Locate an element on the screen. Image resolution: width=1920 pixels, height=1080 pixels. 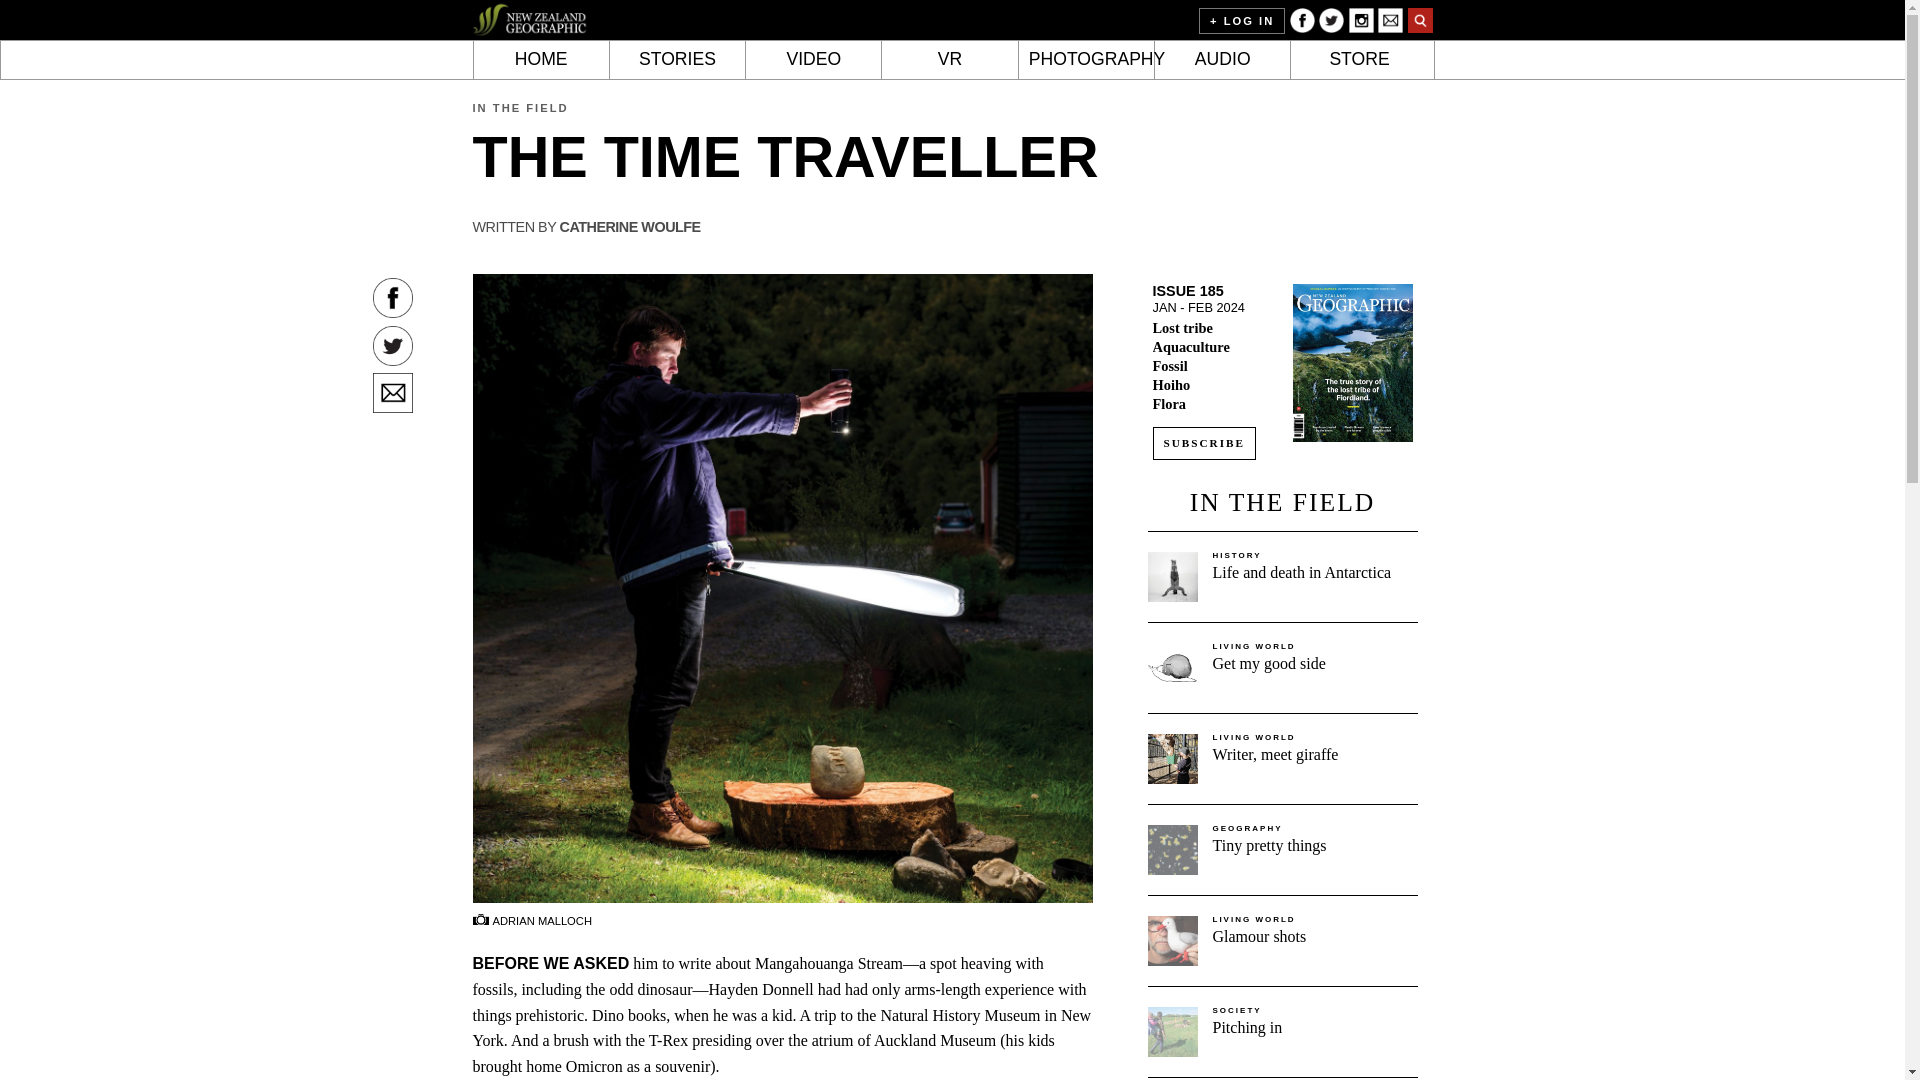
IN THE FIELD is located at coordinates (520, 108).